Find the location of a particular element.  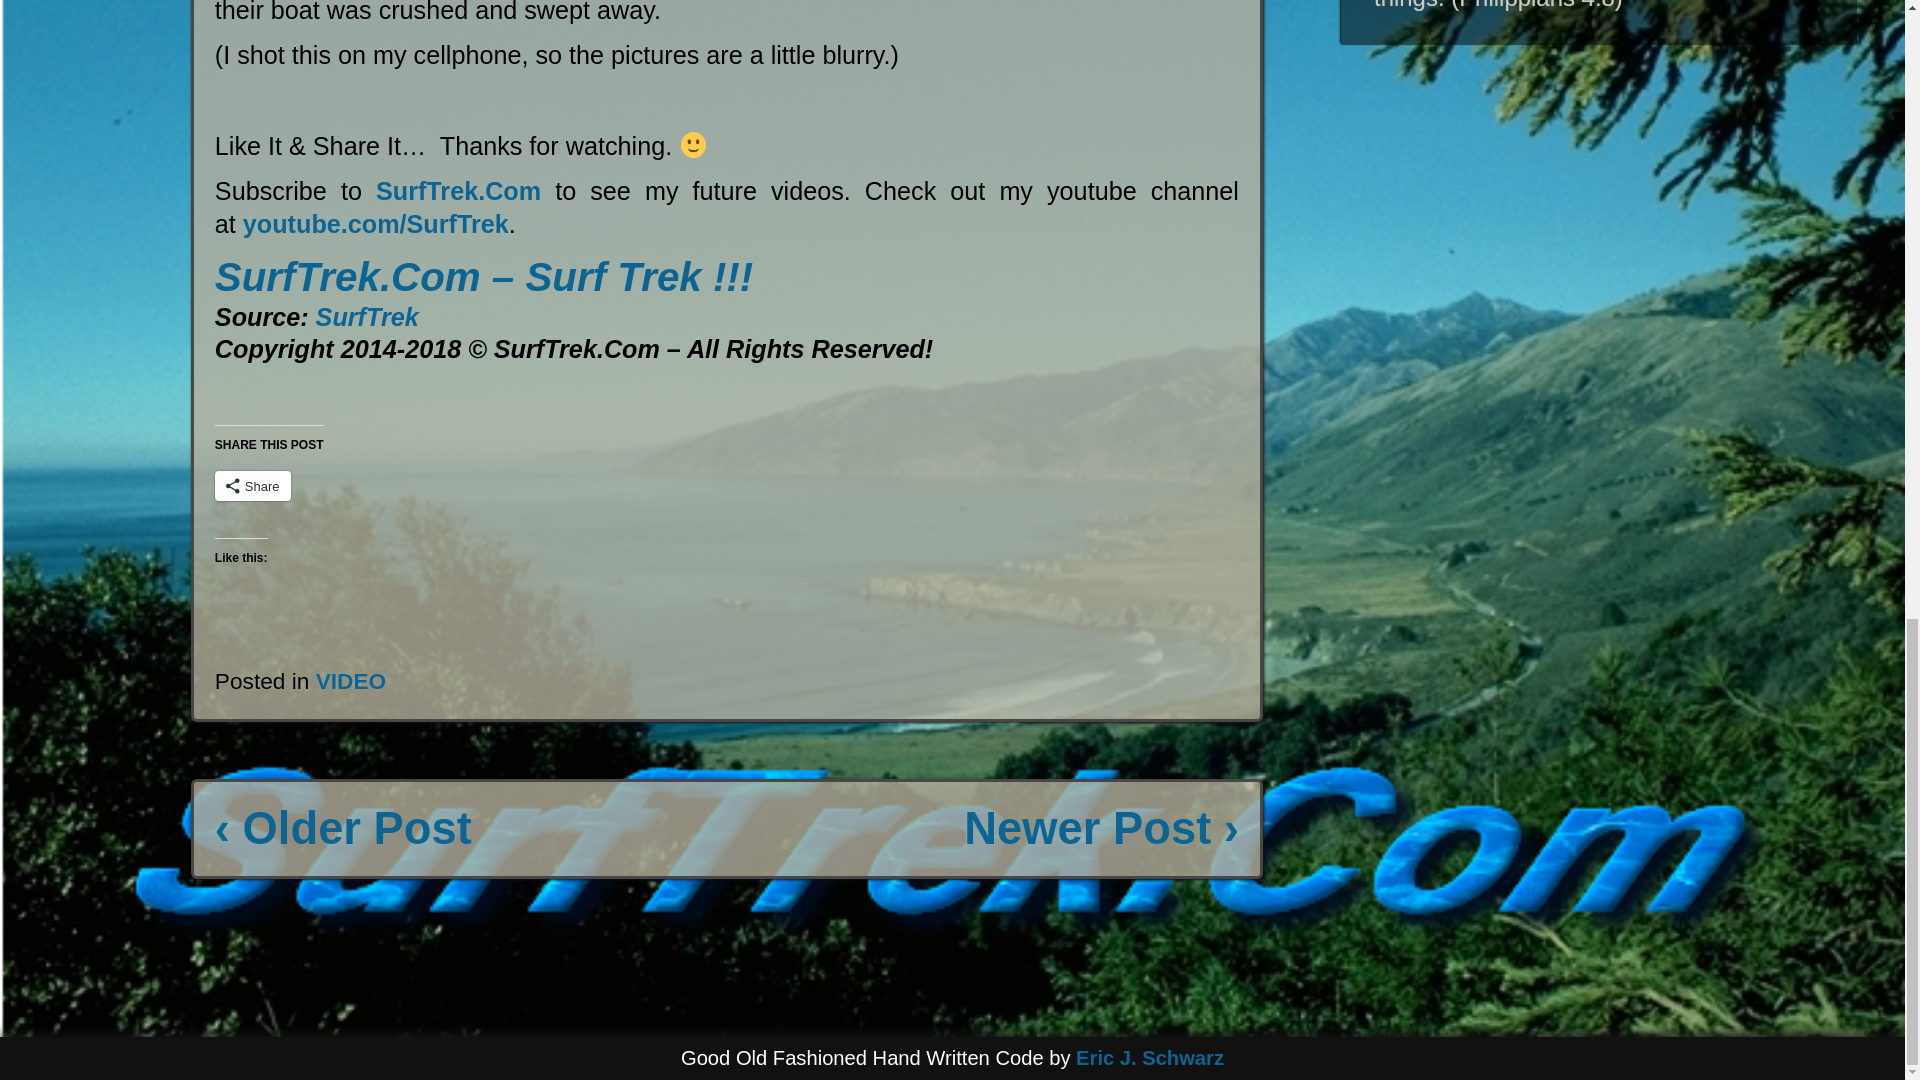

SurfTrek.Com is located at coordinates (458, 191).